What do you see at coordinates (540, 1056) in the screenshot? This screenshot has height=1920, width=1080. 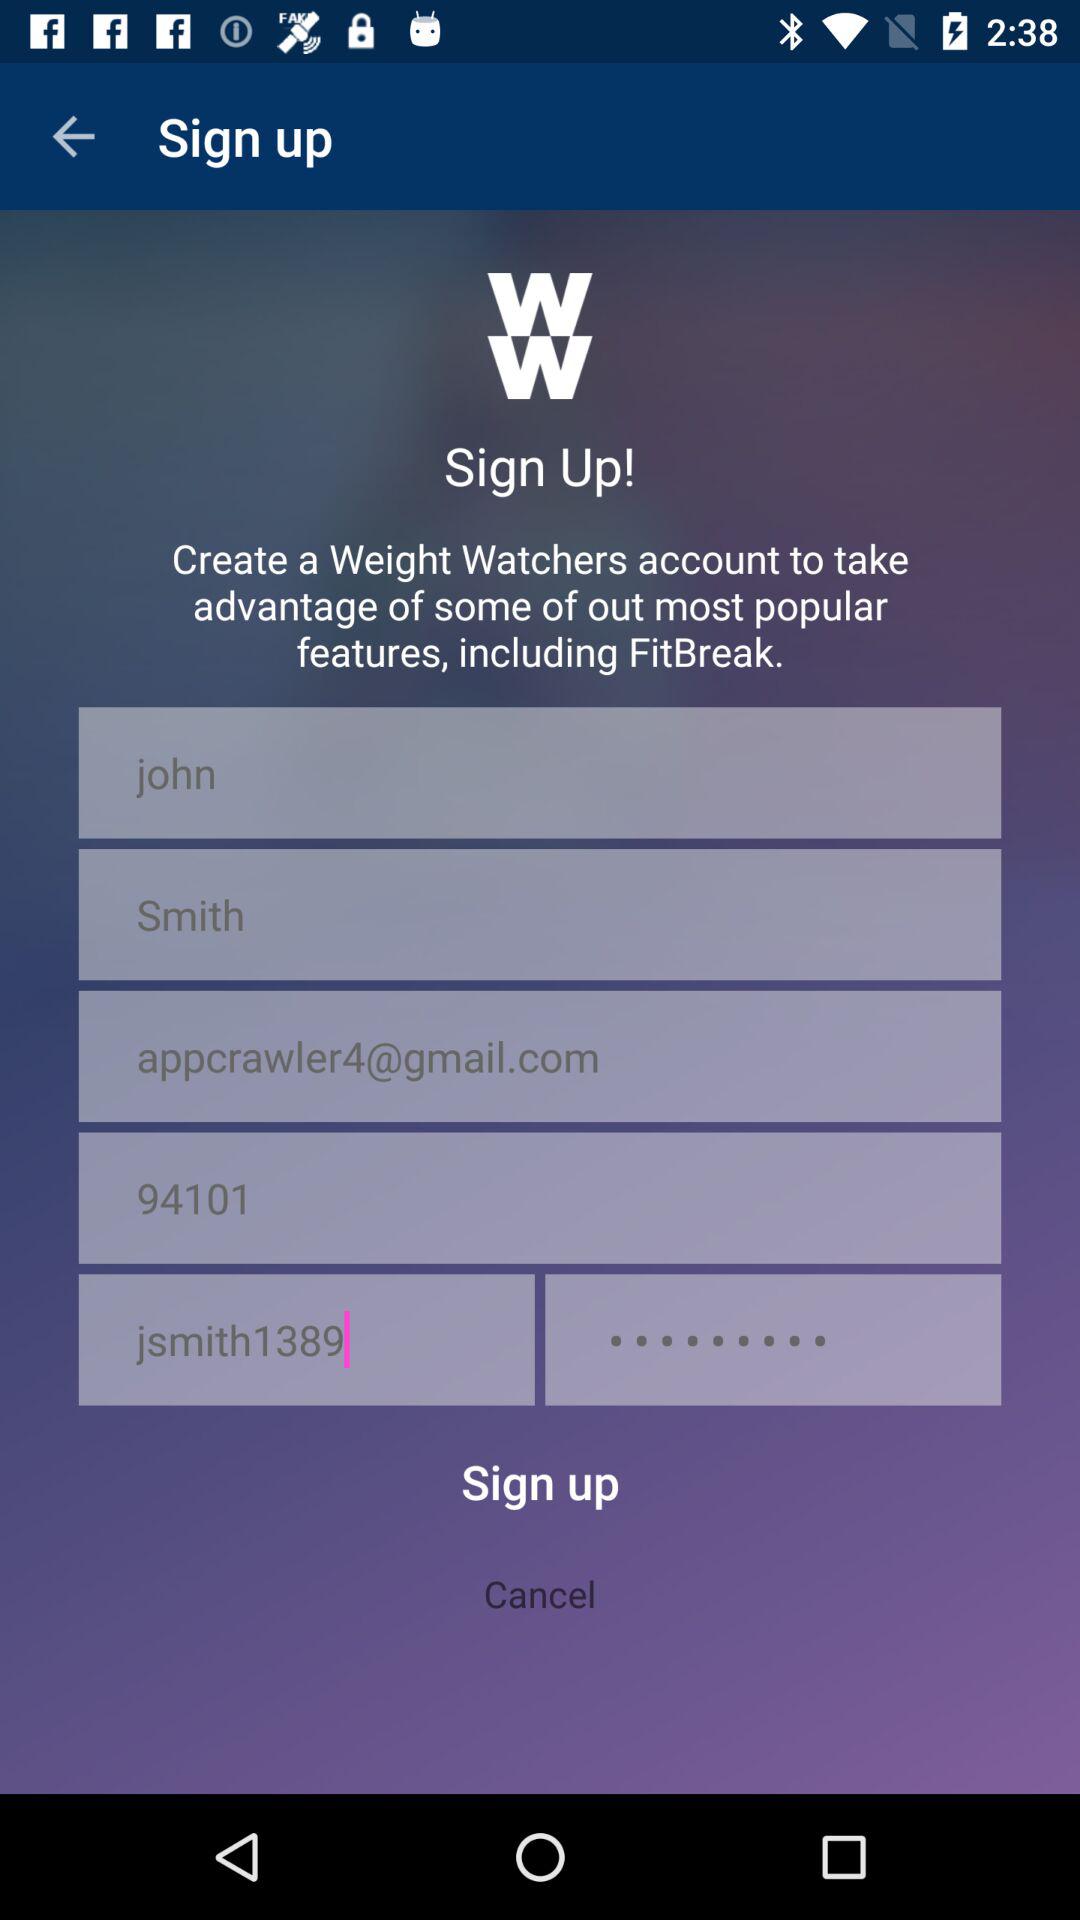 I see `scroll to appcrawler4@gmail.com item` at bounding box center [540, 1056].